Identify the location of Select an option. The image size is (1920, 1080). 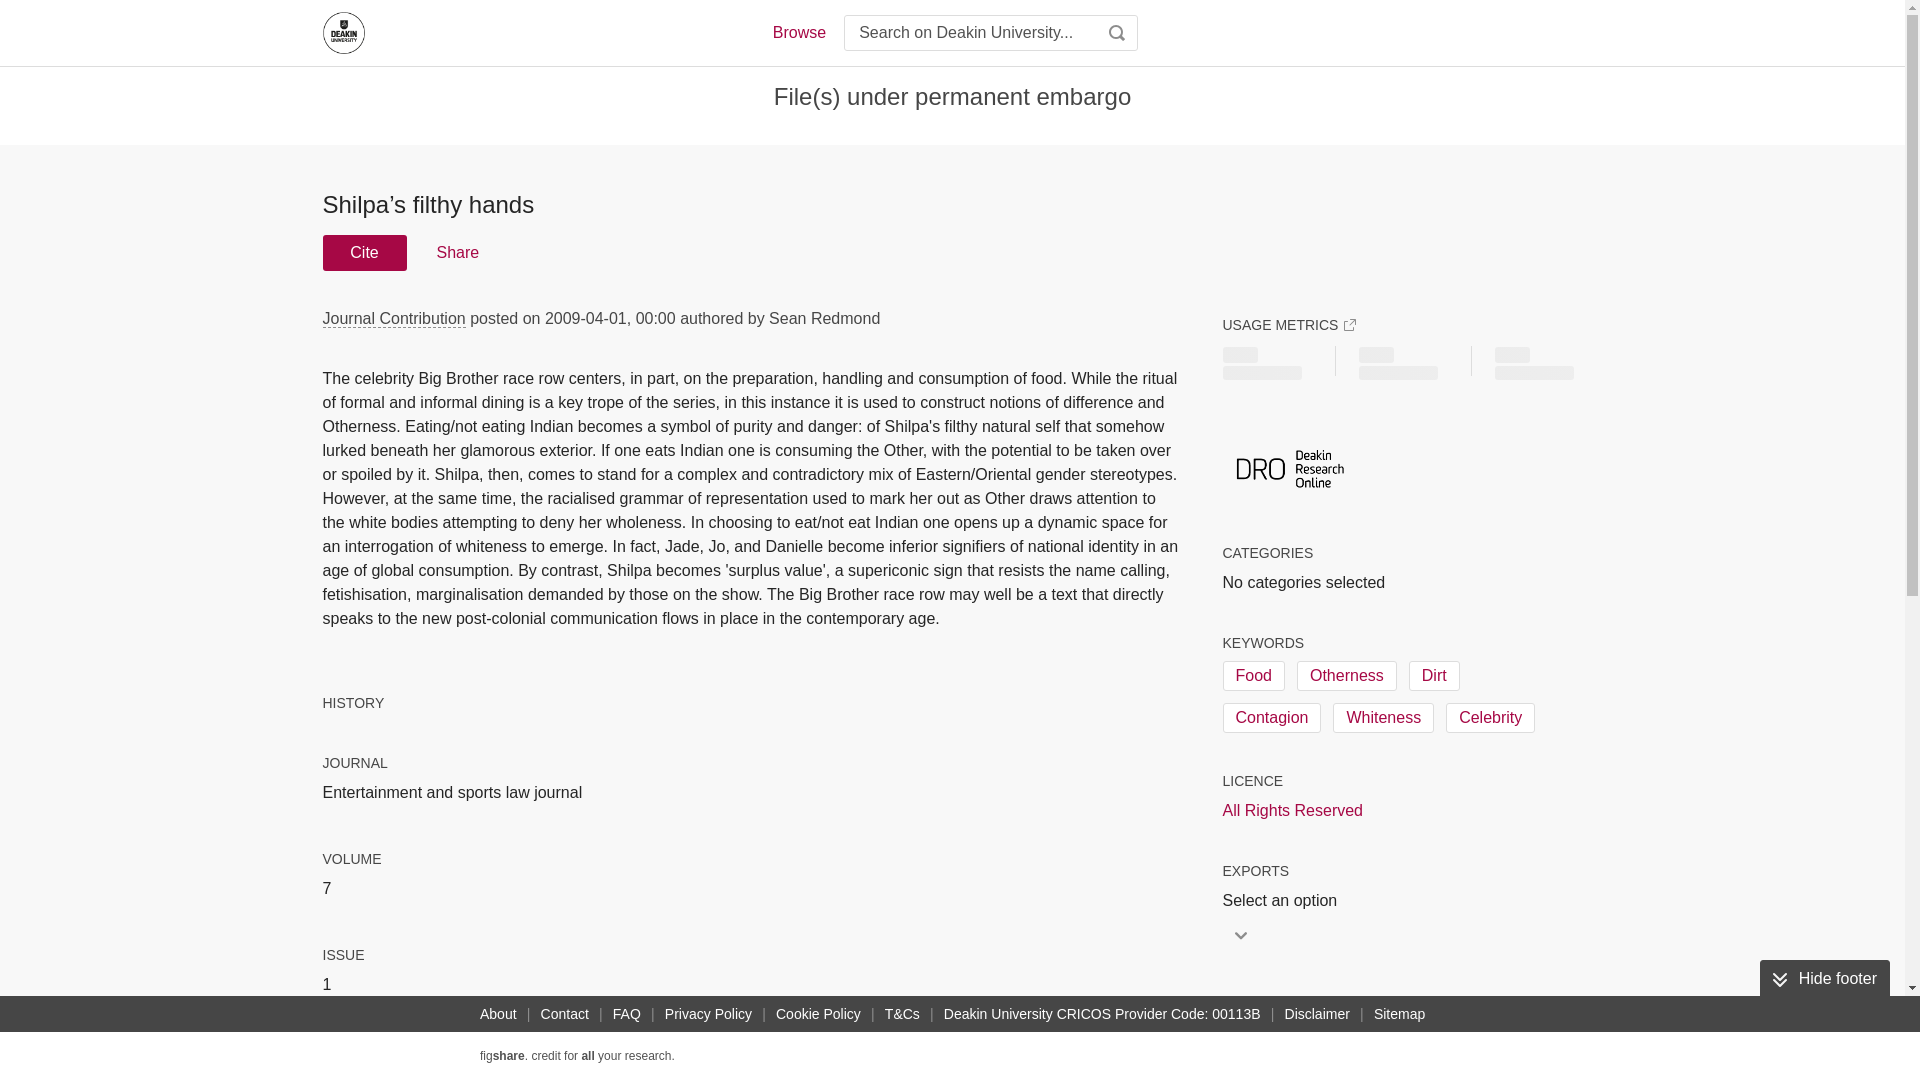
(1285, 900).